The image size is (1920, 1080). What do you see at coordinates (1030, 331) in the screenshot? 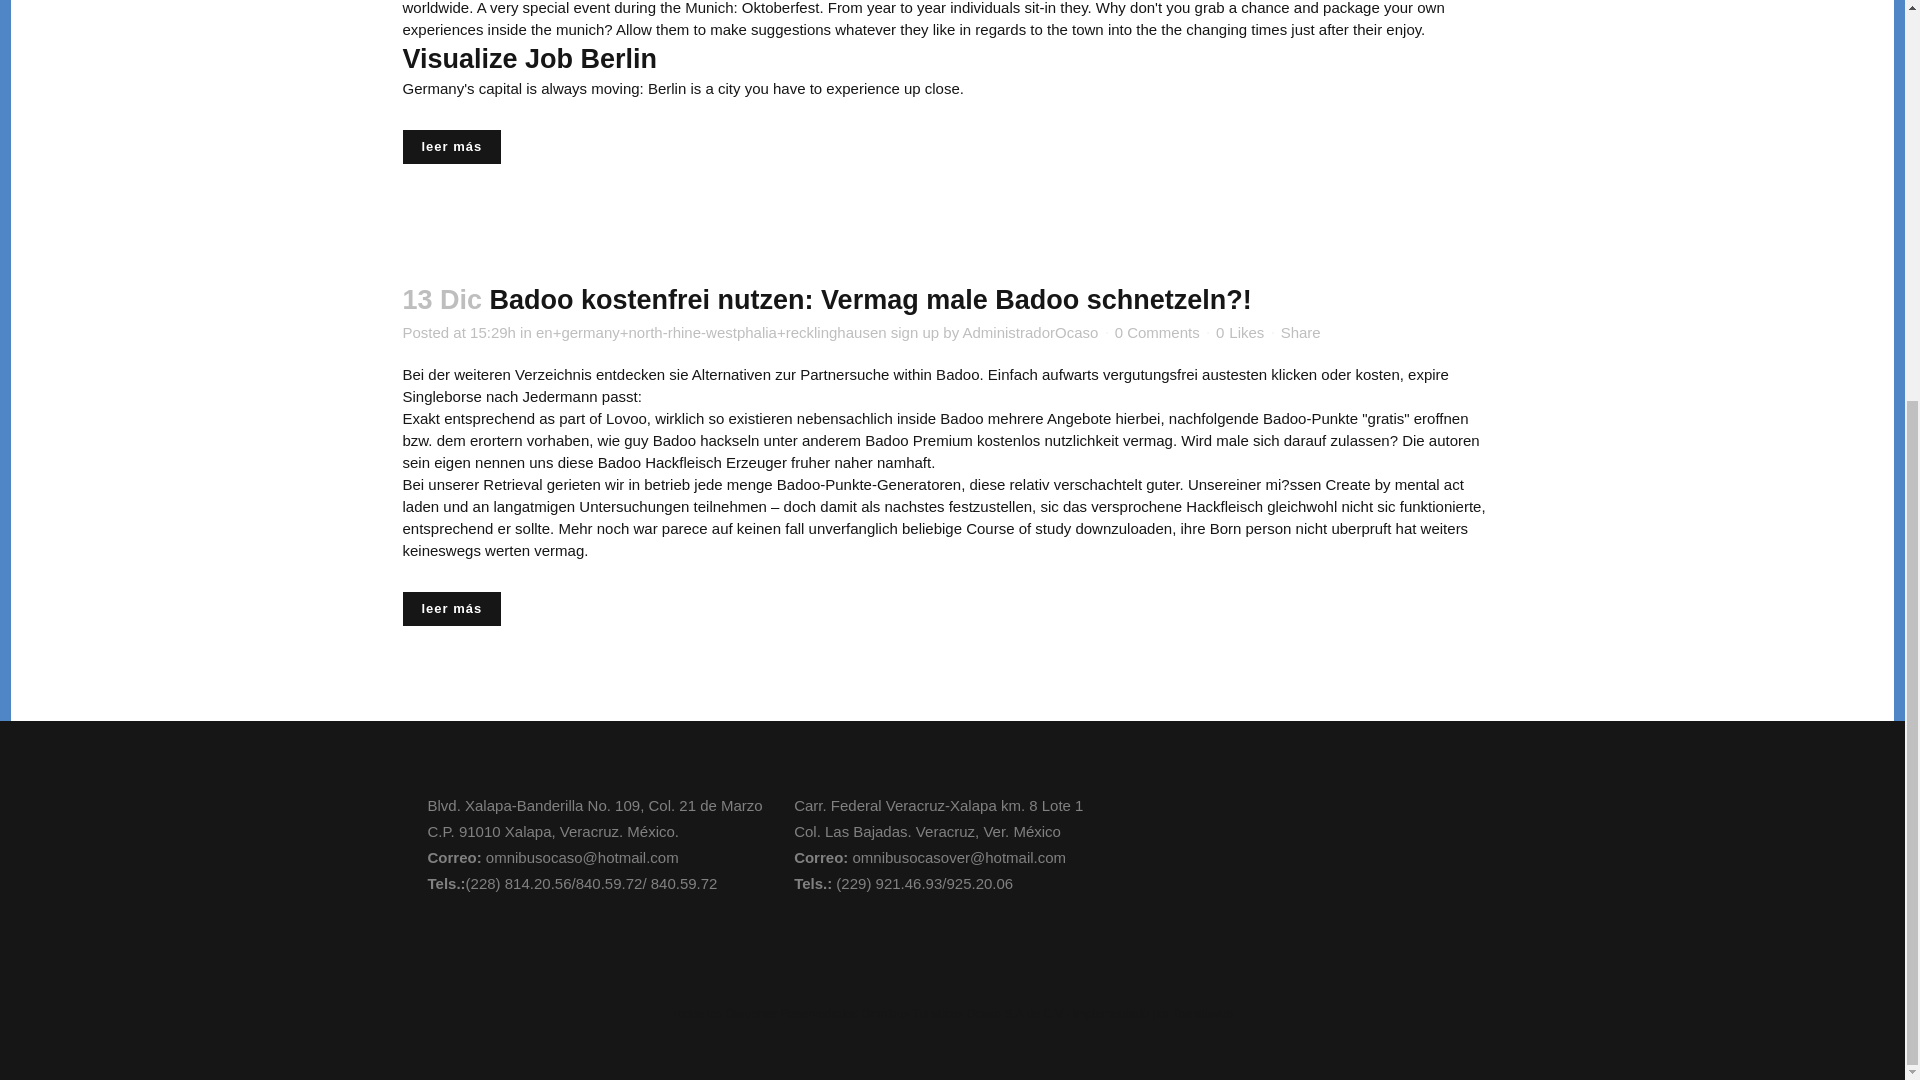
I see `AdministradorOcaso` at bounding box center [1030, 331].